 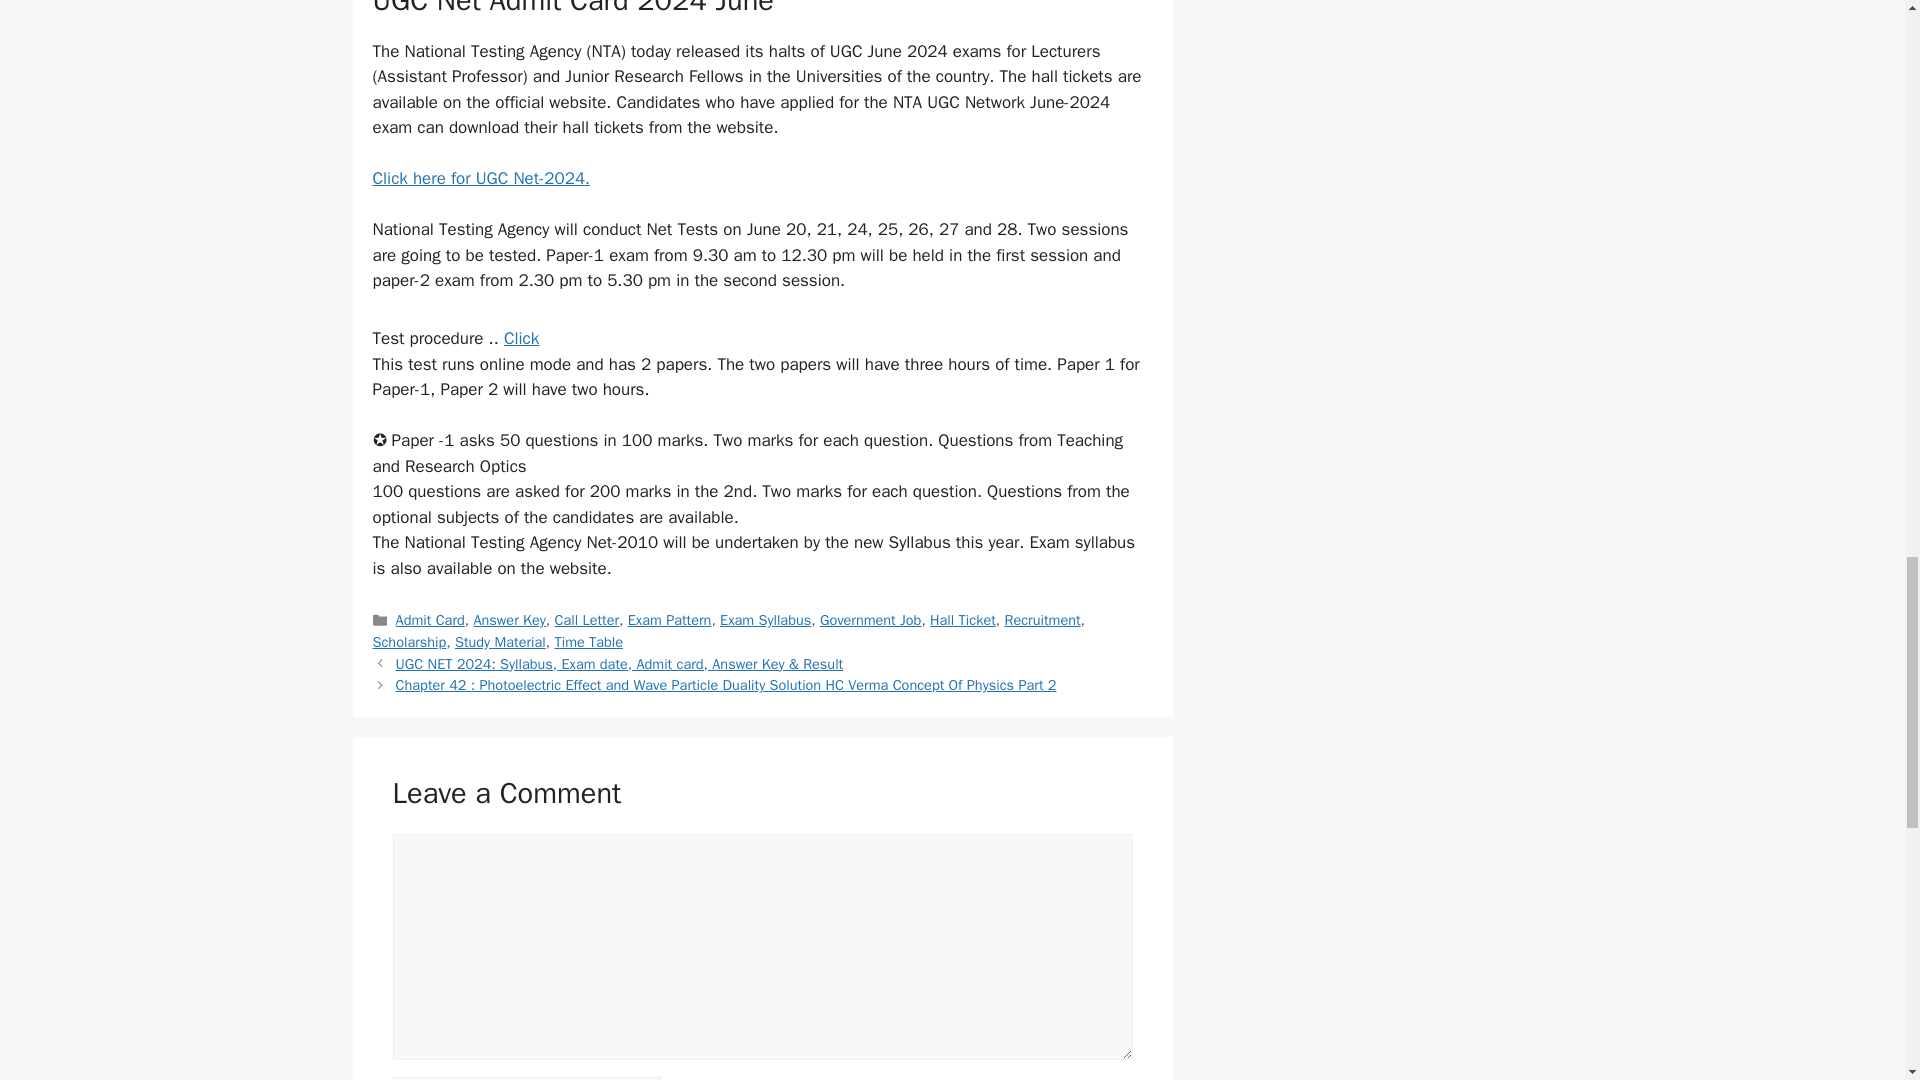 I want to click on Call Letter, so click(x=587, y=620).